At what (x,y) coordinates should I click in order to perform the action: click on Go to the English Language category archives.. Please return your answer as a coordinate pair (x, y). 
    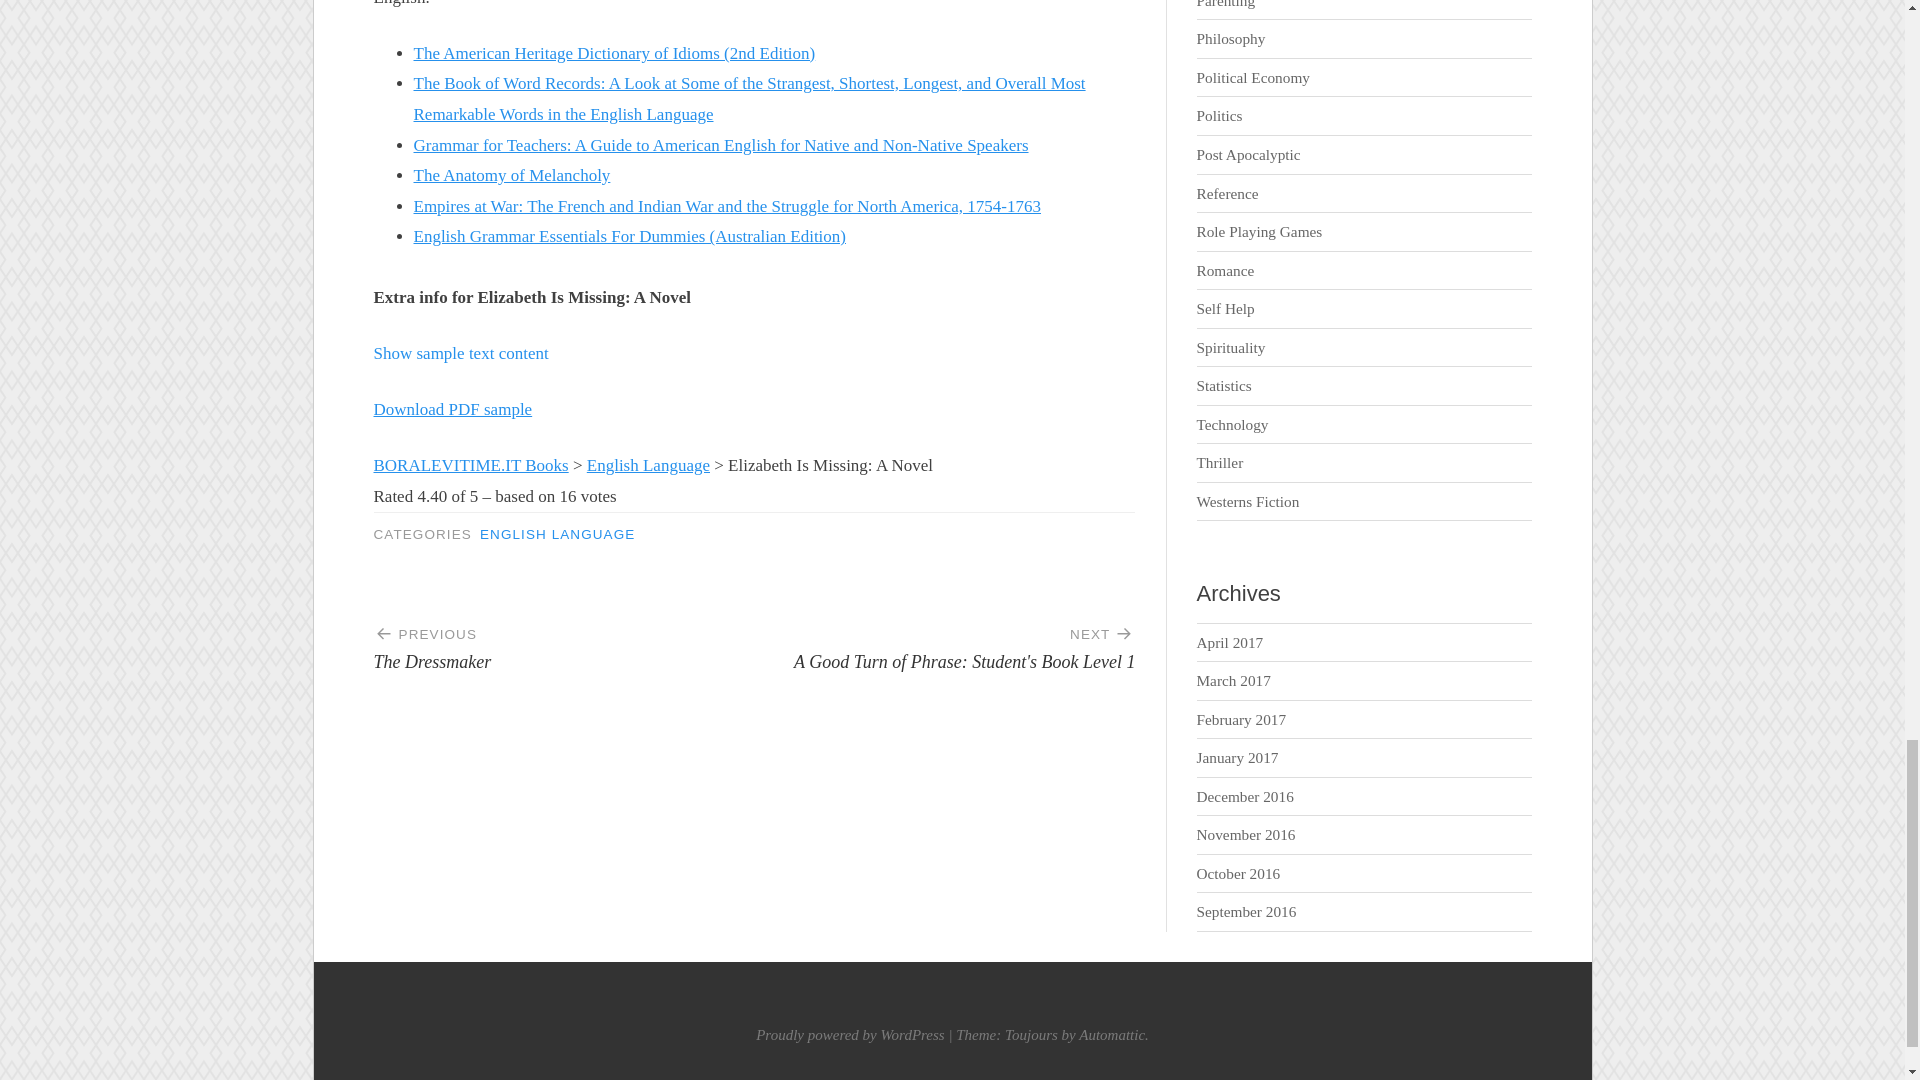
    Looking at the image, I should click on (648, 465).